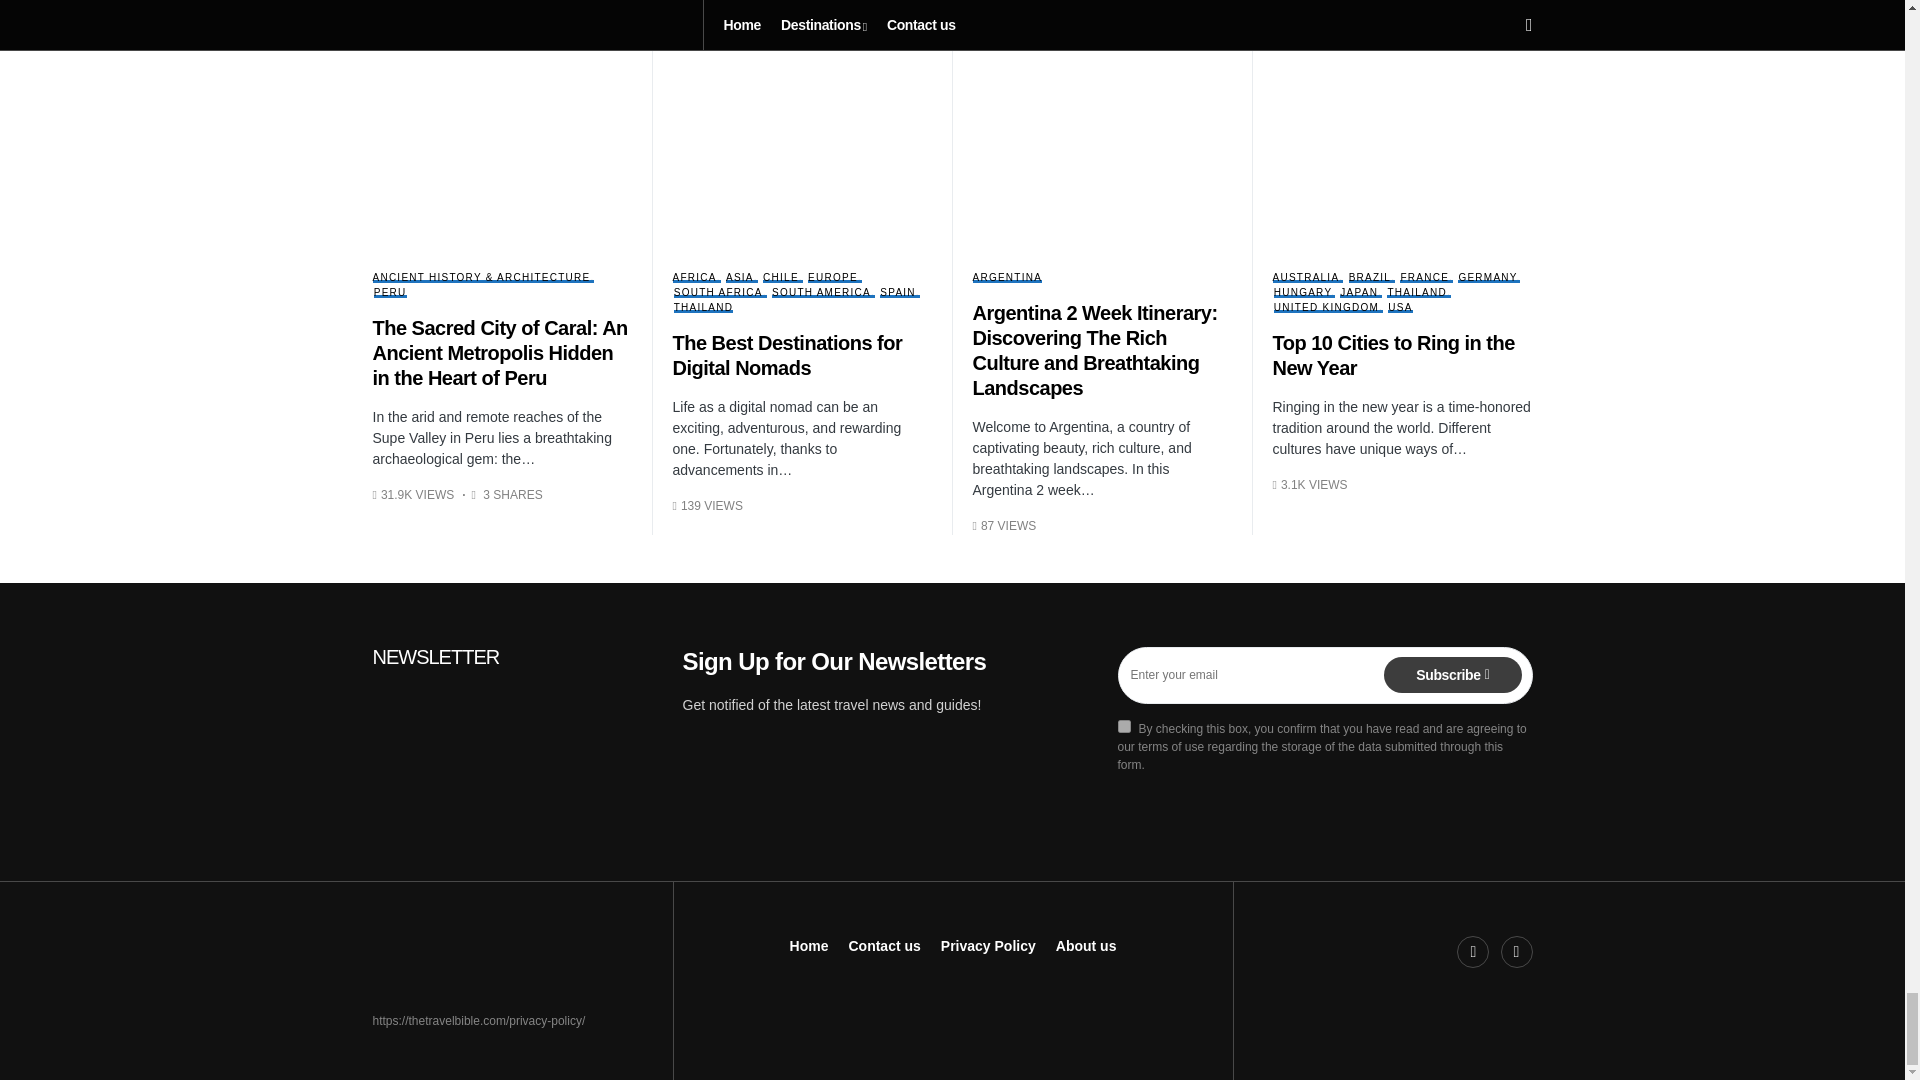  What do you see at coordinates (1124, 726) in the screenshot?
I see `on` at bounding box center [1124, 726].